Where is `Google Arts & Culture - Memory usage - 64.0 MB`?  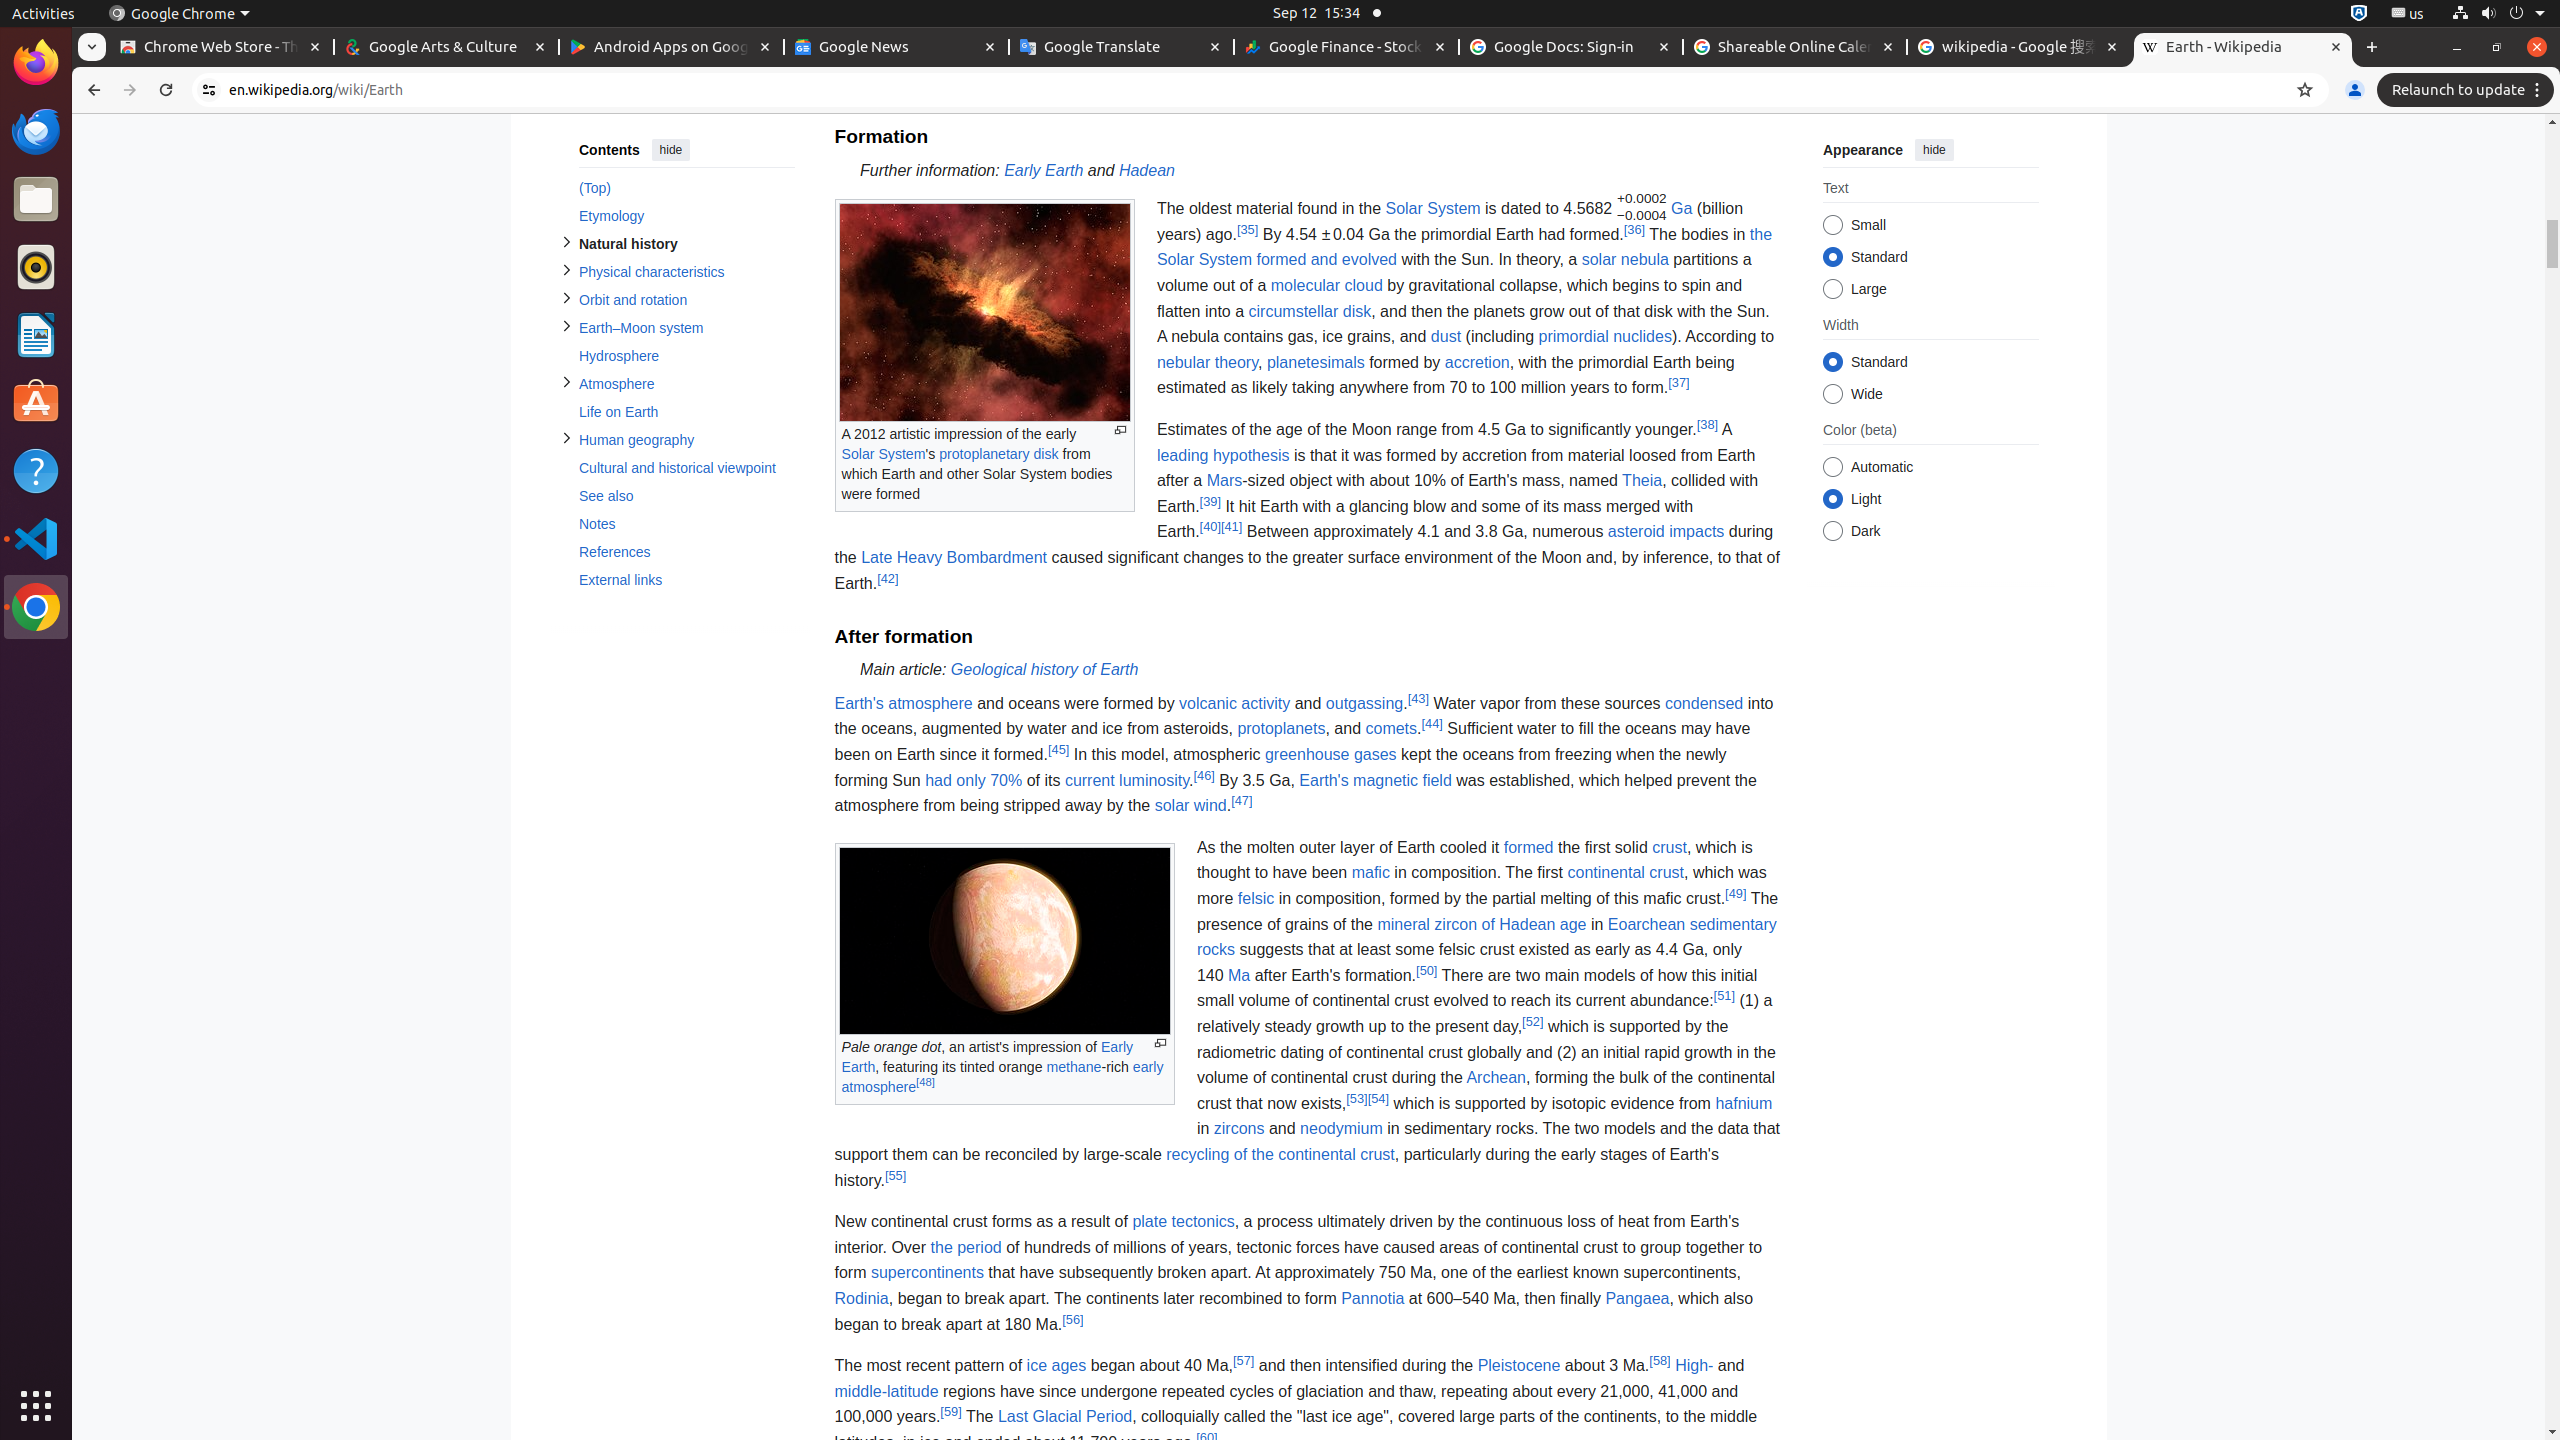
Google Arts & Culture - Memory usage - 64.0 MB is located at coordinates (446, 48).